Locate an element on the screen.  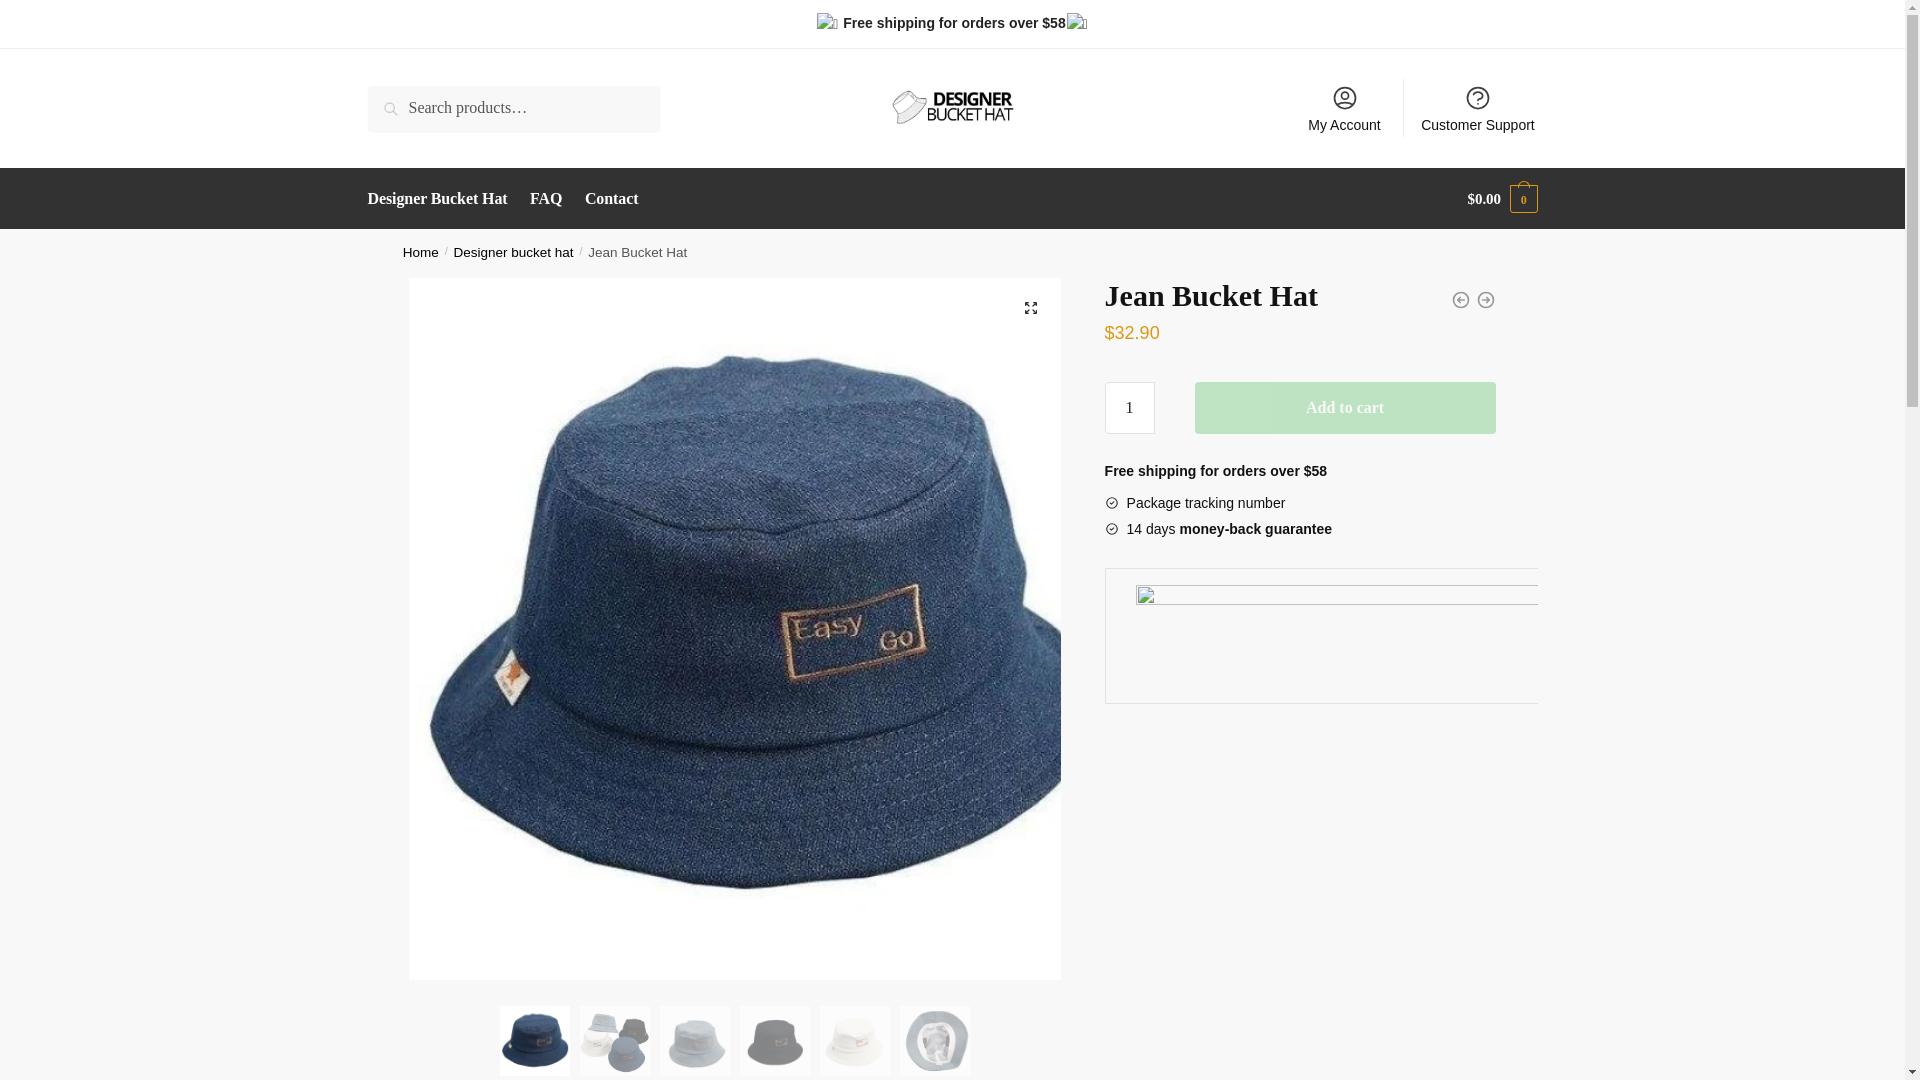
View your shopping cart is located at coordinates (1502, 198).